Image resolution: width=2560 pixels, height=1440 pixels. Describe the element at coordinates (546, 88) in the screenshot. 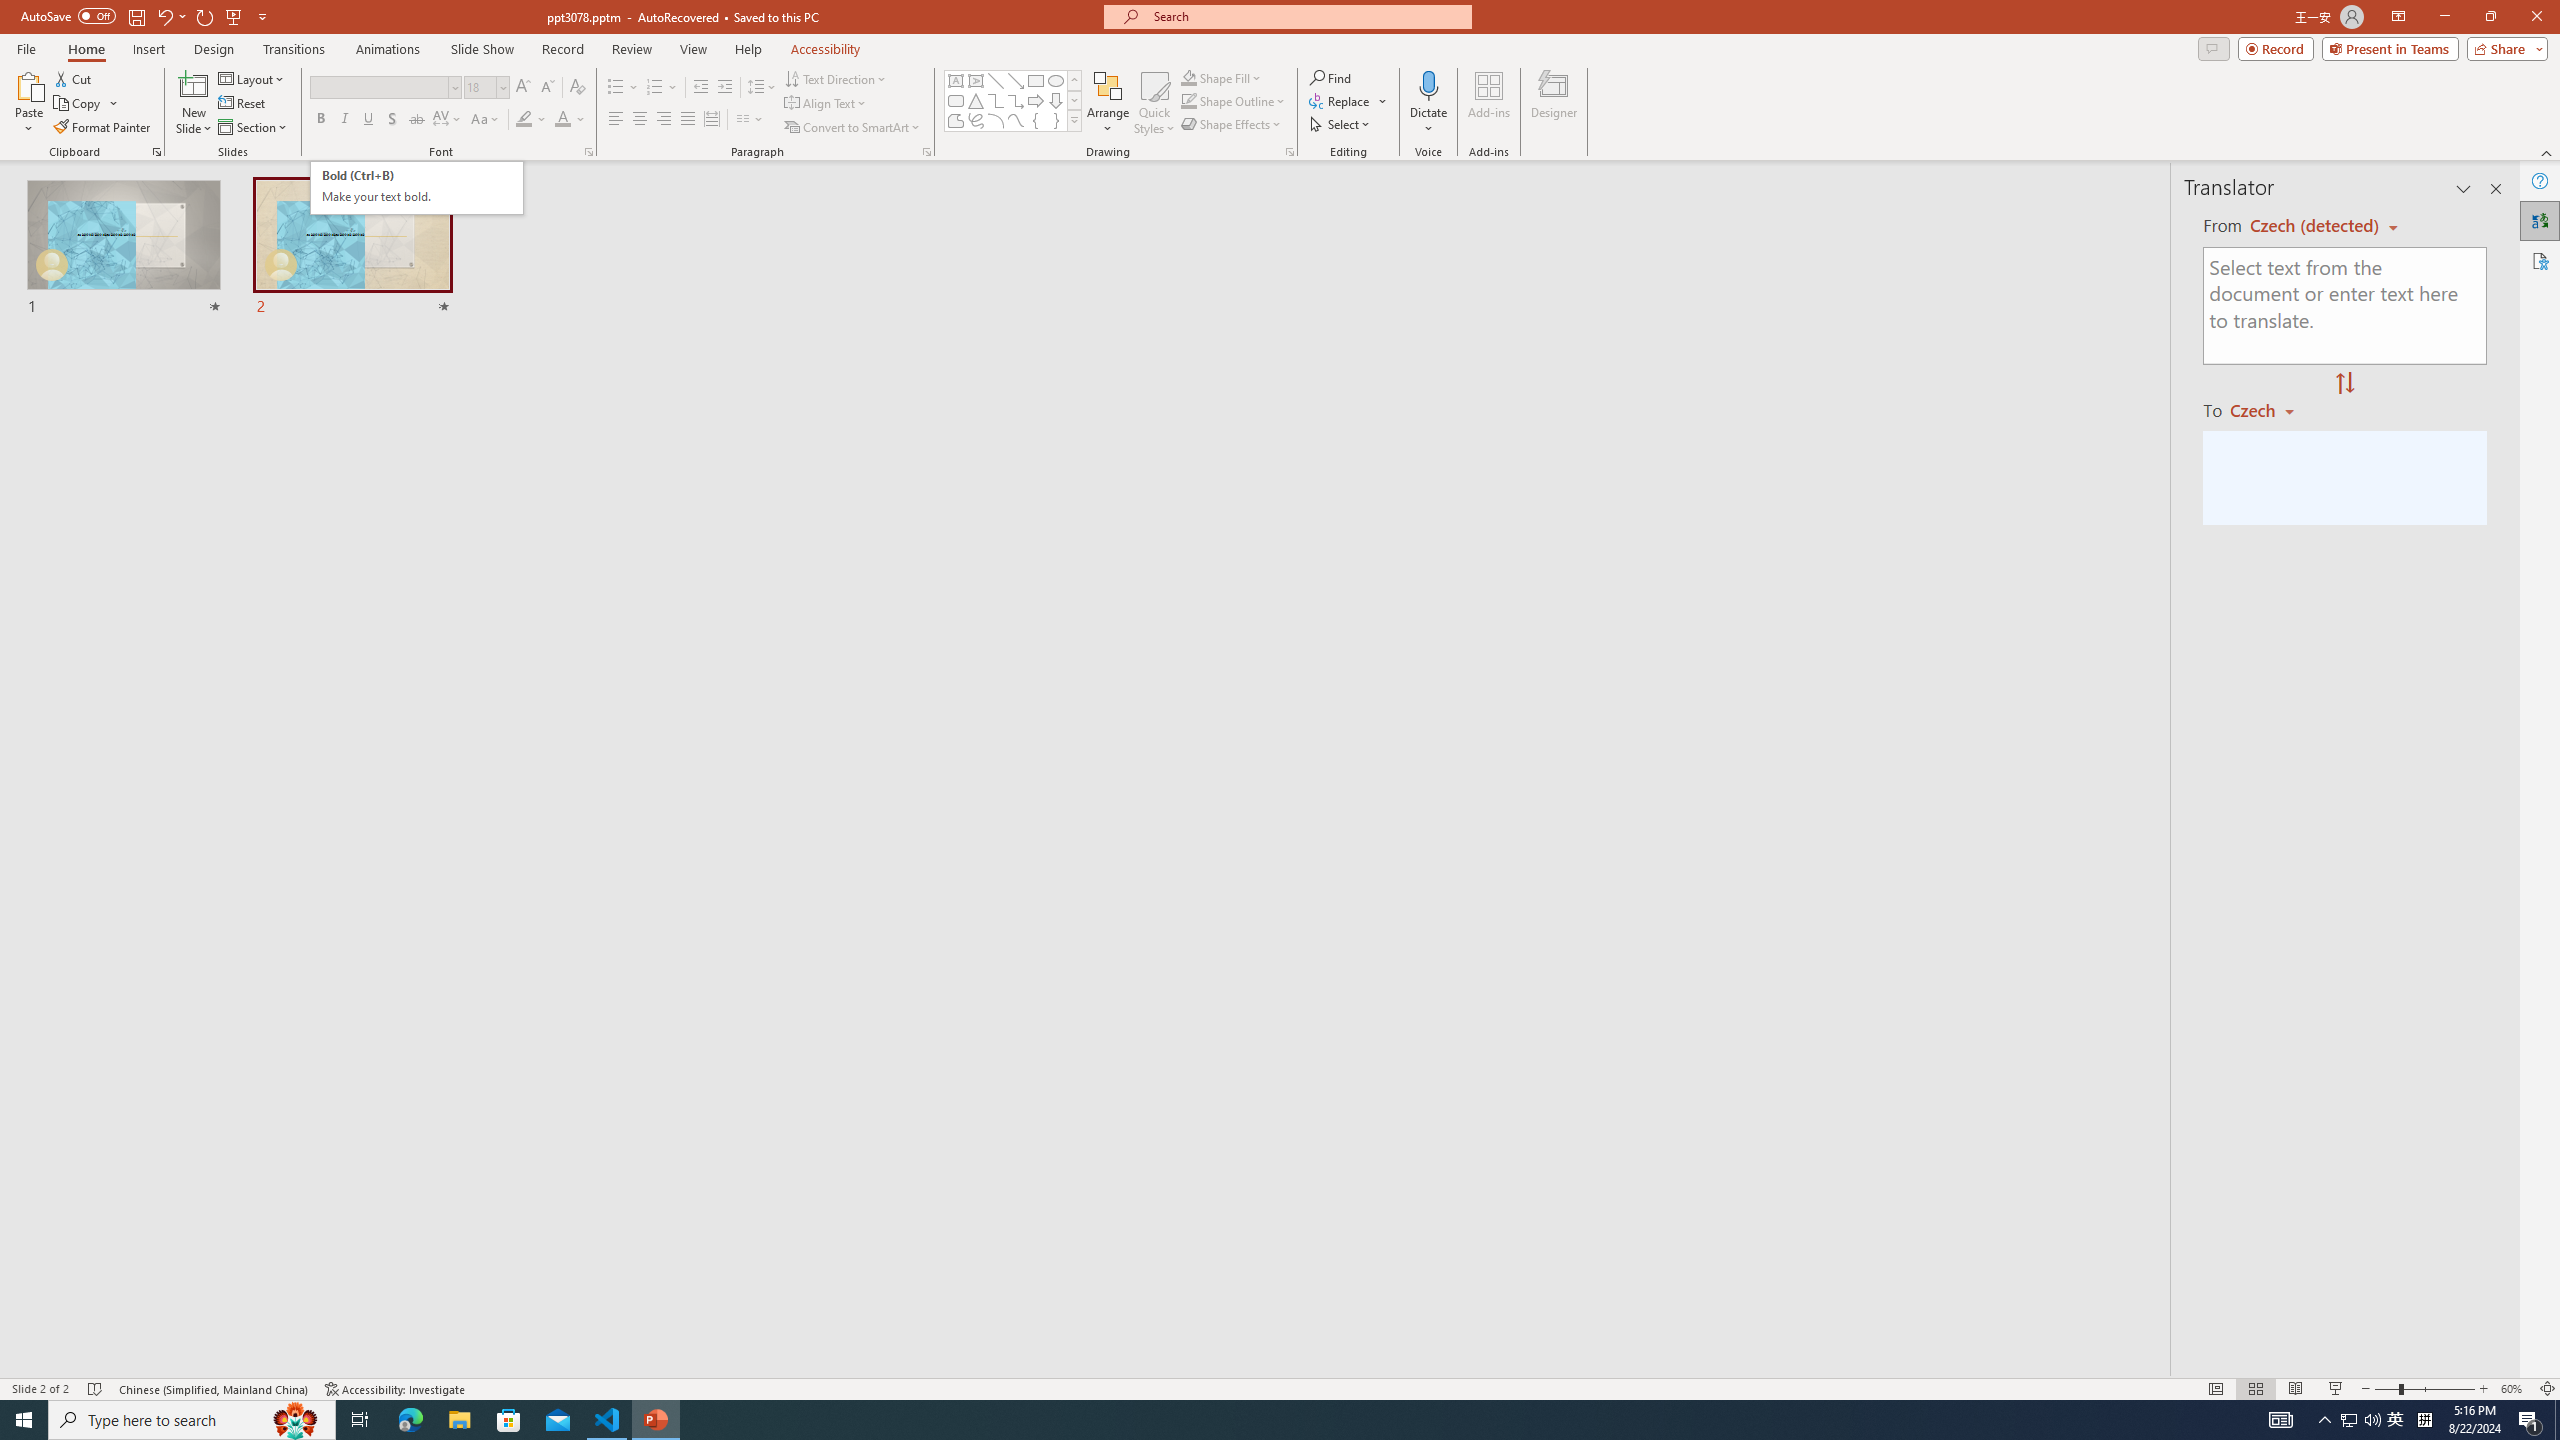

I see `Decrease Font Size` at that location.